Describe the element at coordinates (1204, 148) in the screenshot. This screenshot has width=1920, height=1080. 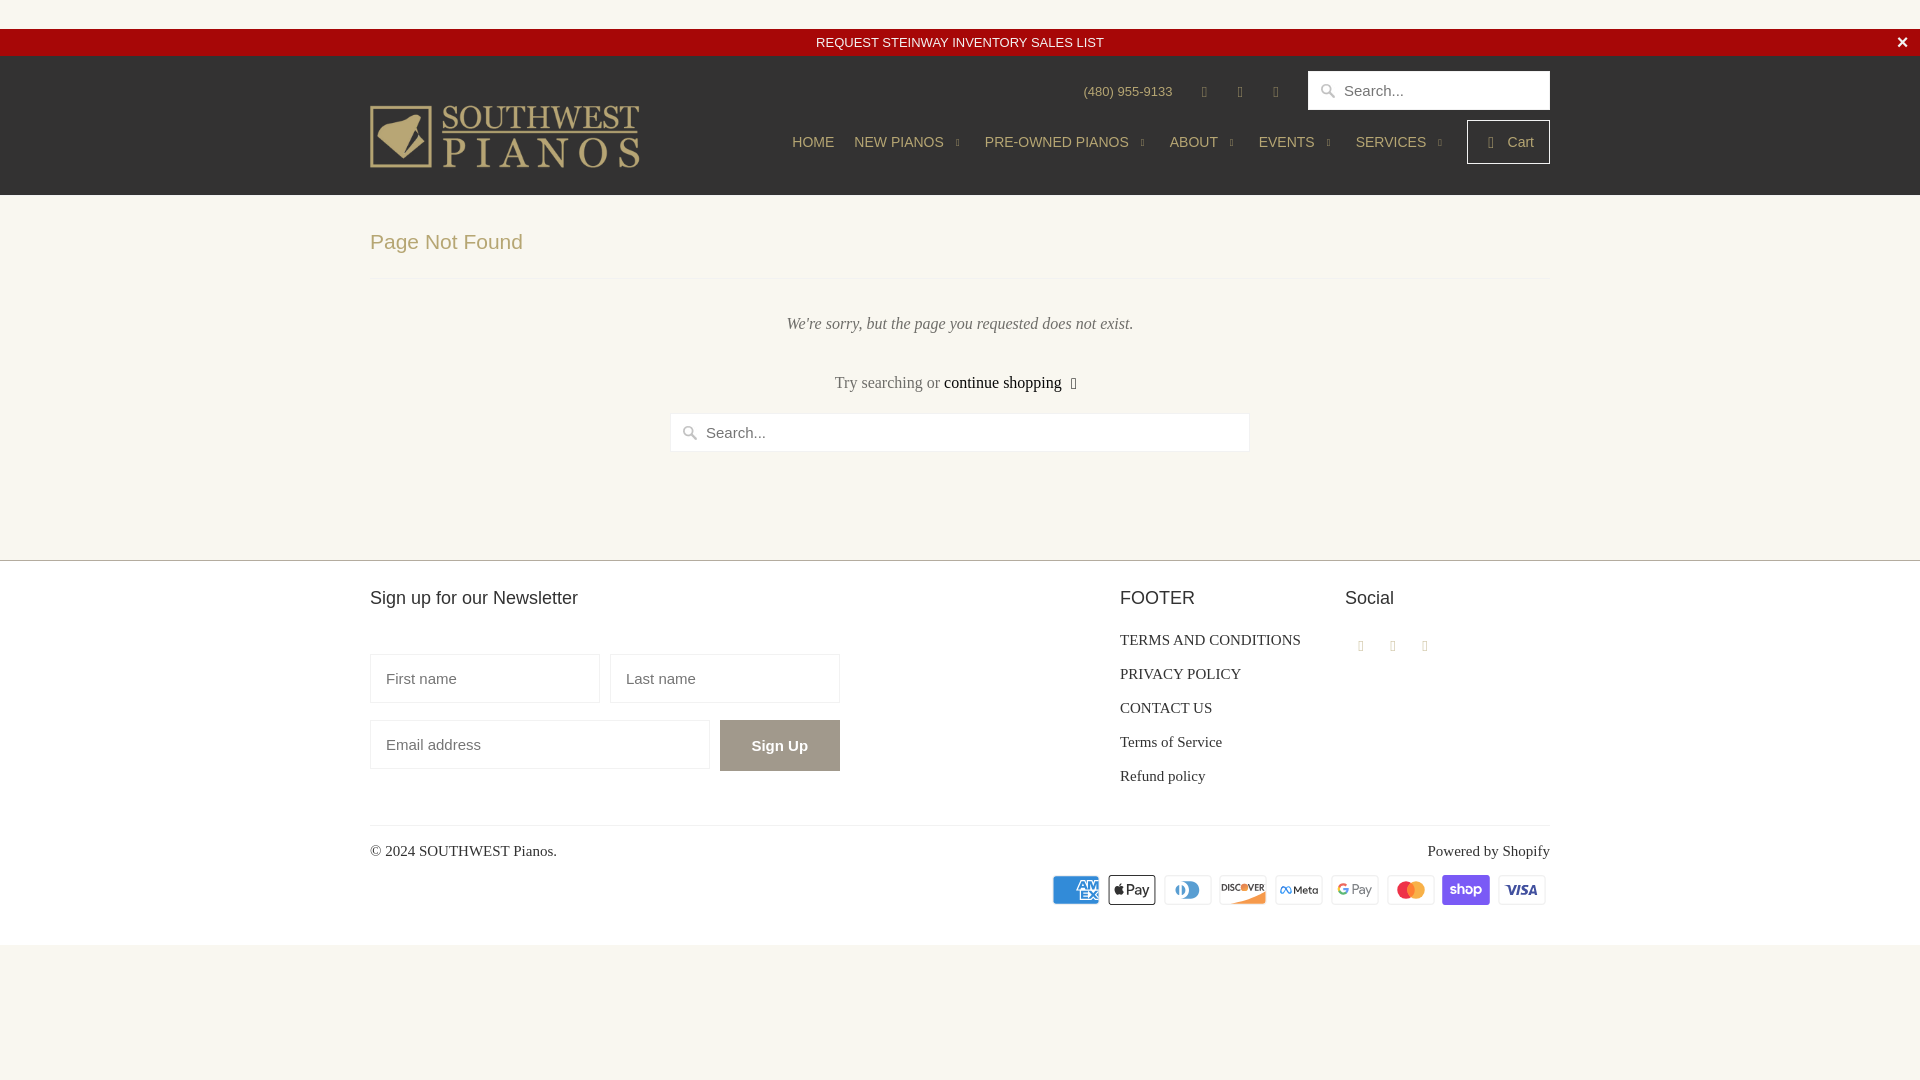
I see `ABOUT` at that location.